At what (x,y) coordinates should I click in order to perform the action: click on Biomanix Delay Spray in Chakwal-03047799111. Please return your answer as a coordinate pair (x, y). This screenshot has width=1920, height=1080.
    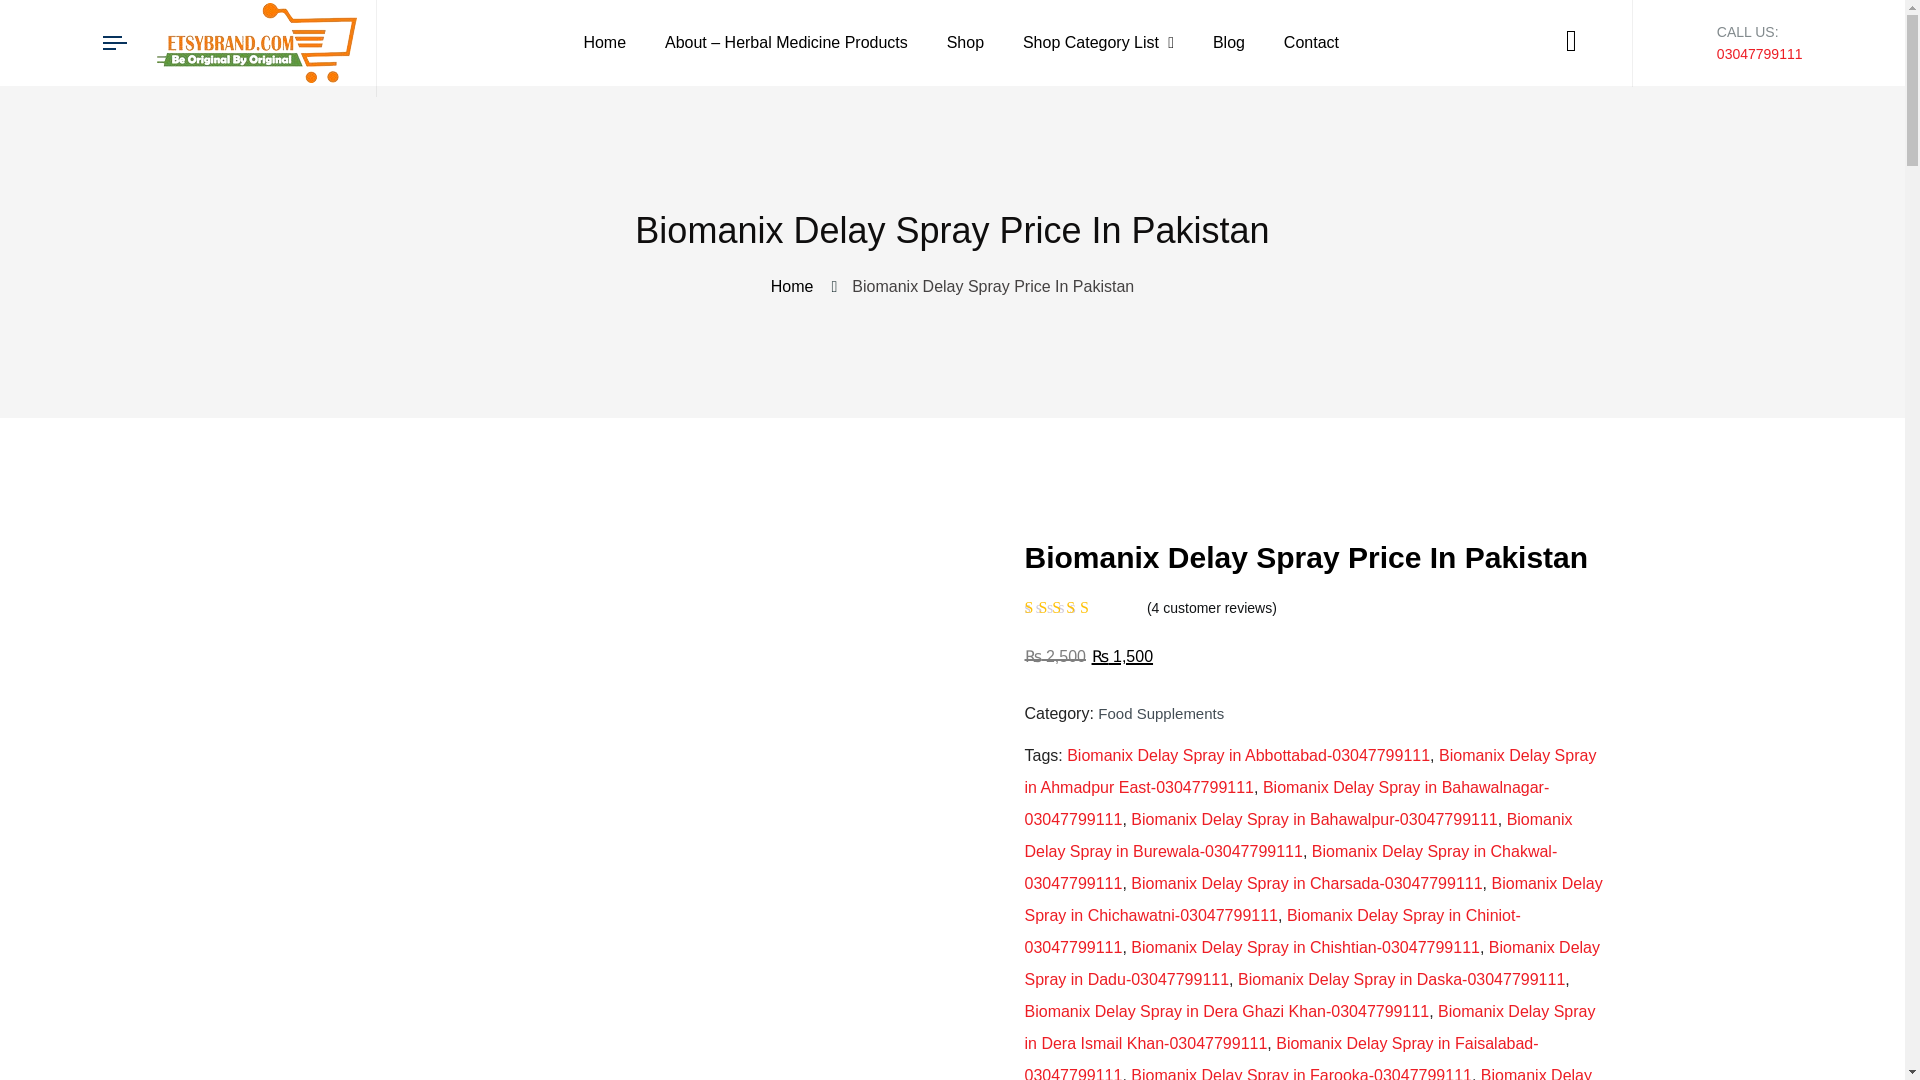
    Looking at the image, I should click on (1290, 868).